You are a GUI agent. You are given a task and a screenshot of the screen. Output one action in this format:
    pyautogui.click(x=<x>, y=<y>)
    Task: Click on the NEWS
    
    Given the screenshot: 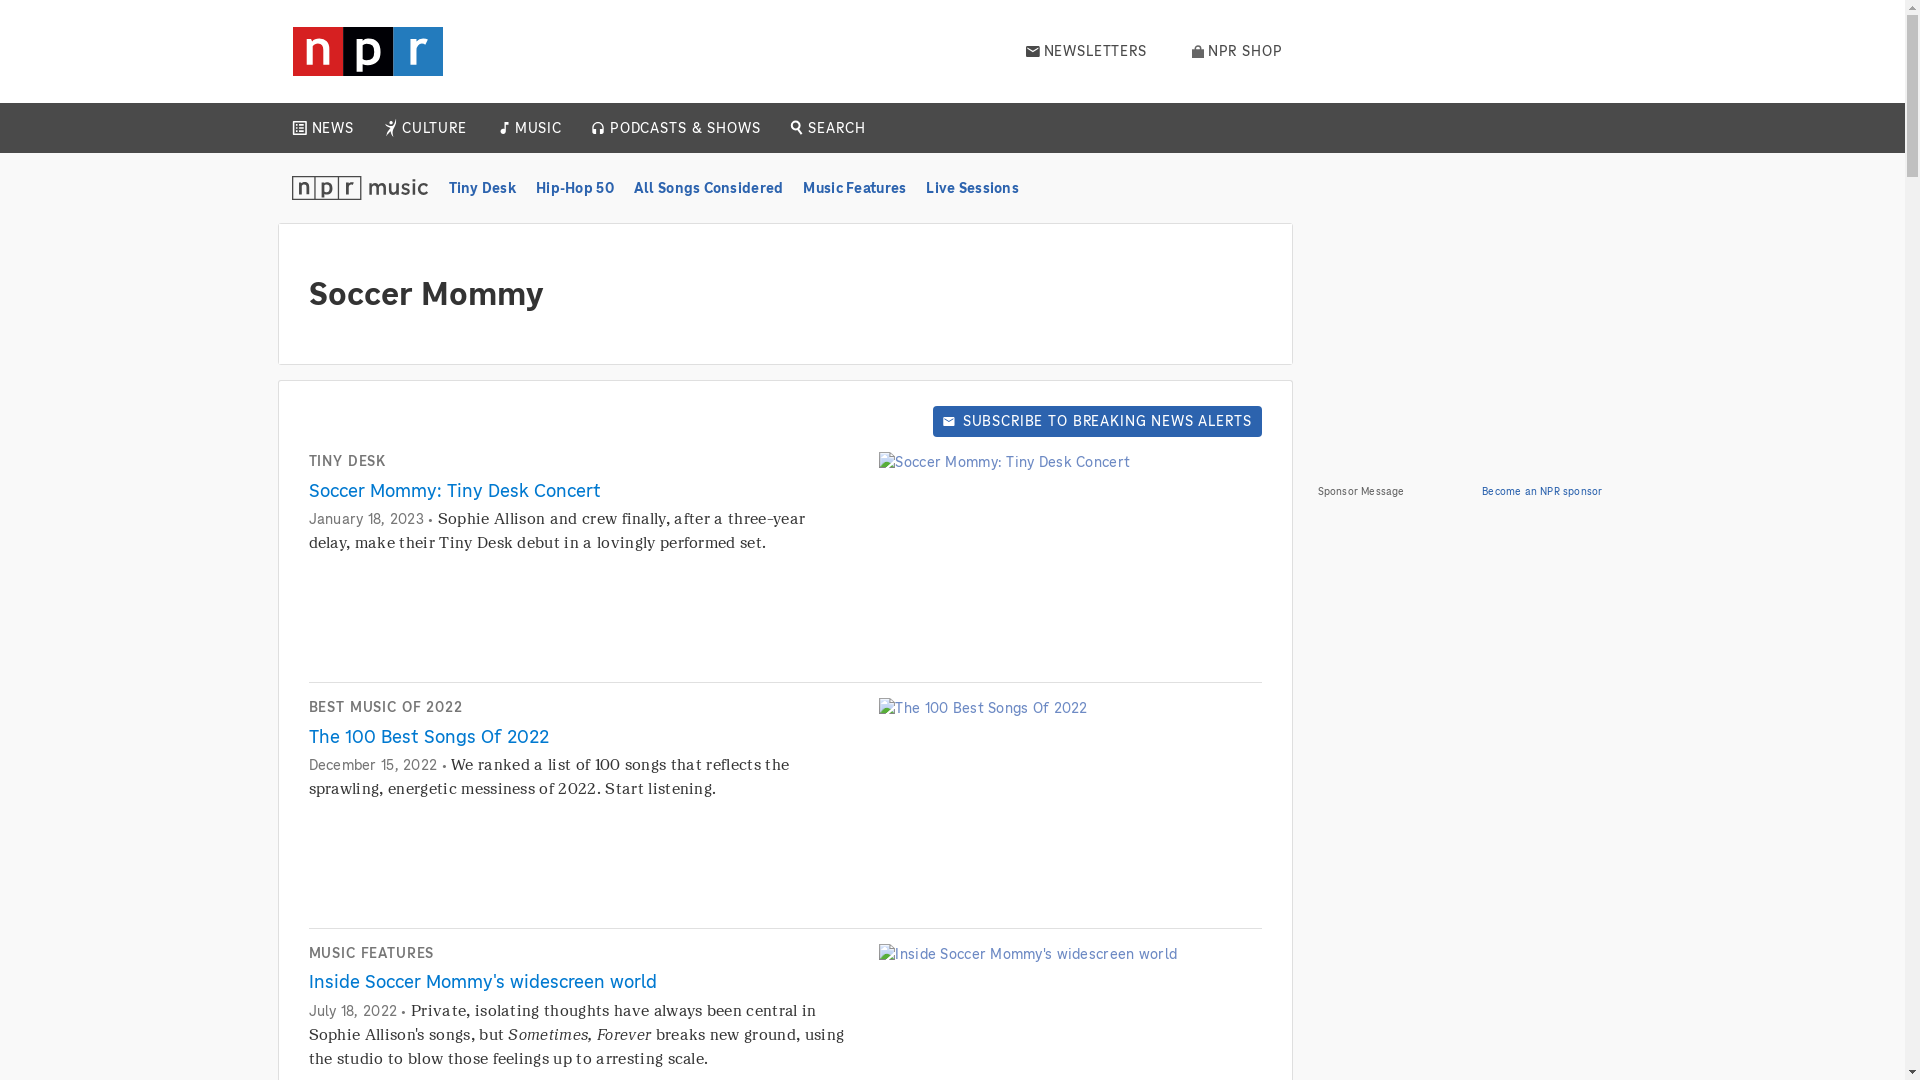 What is the action you would take?
    pyautogui.click(x=332, y=128)
    